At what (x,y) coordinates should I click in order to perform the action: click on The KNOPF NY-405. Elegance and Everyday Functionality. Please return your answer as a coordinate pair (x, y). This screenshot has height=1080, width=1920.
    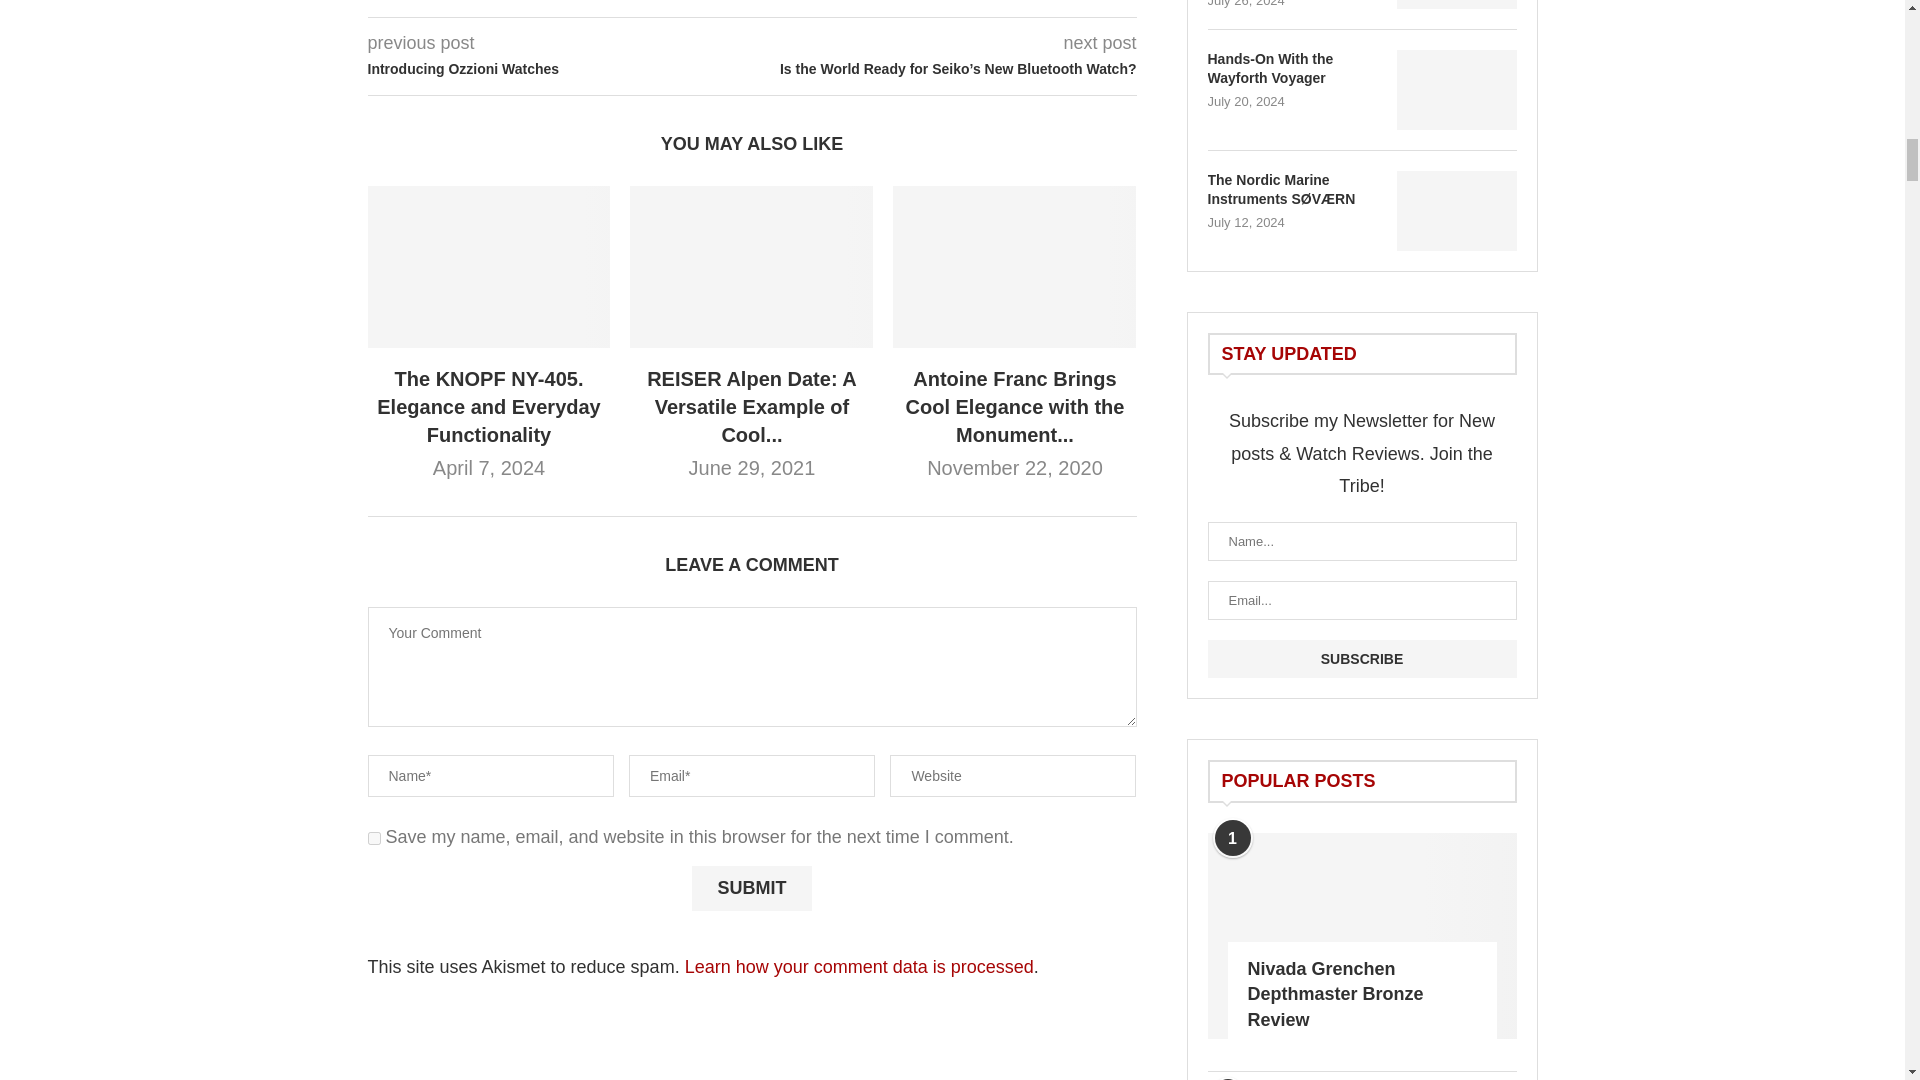
    Looking at the image, I should click on (489, 266).